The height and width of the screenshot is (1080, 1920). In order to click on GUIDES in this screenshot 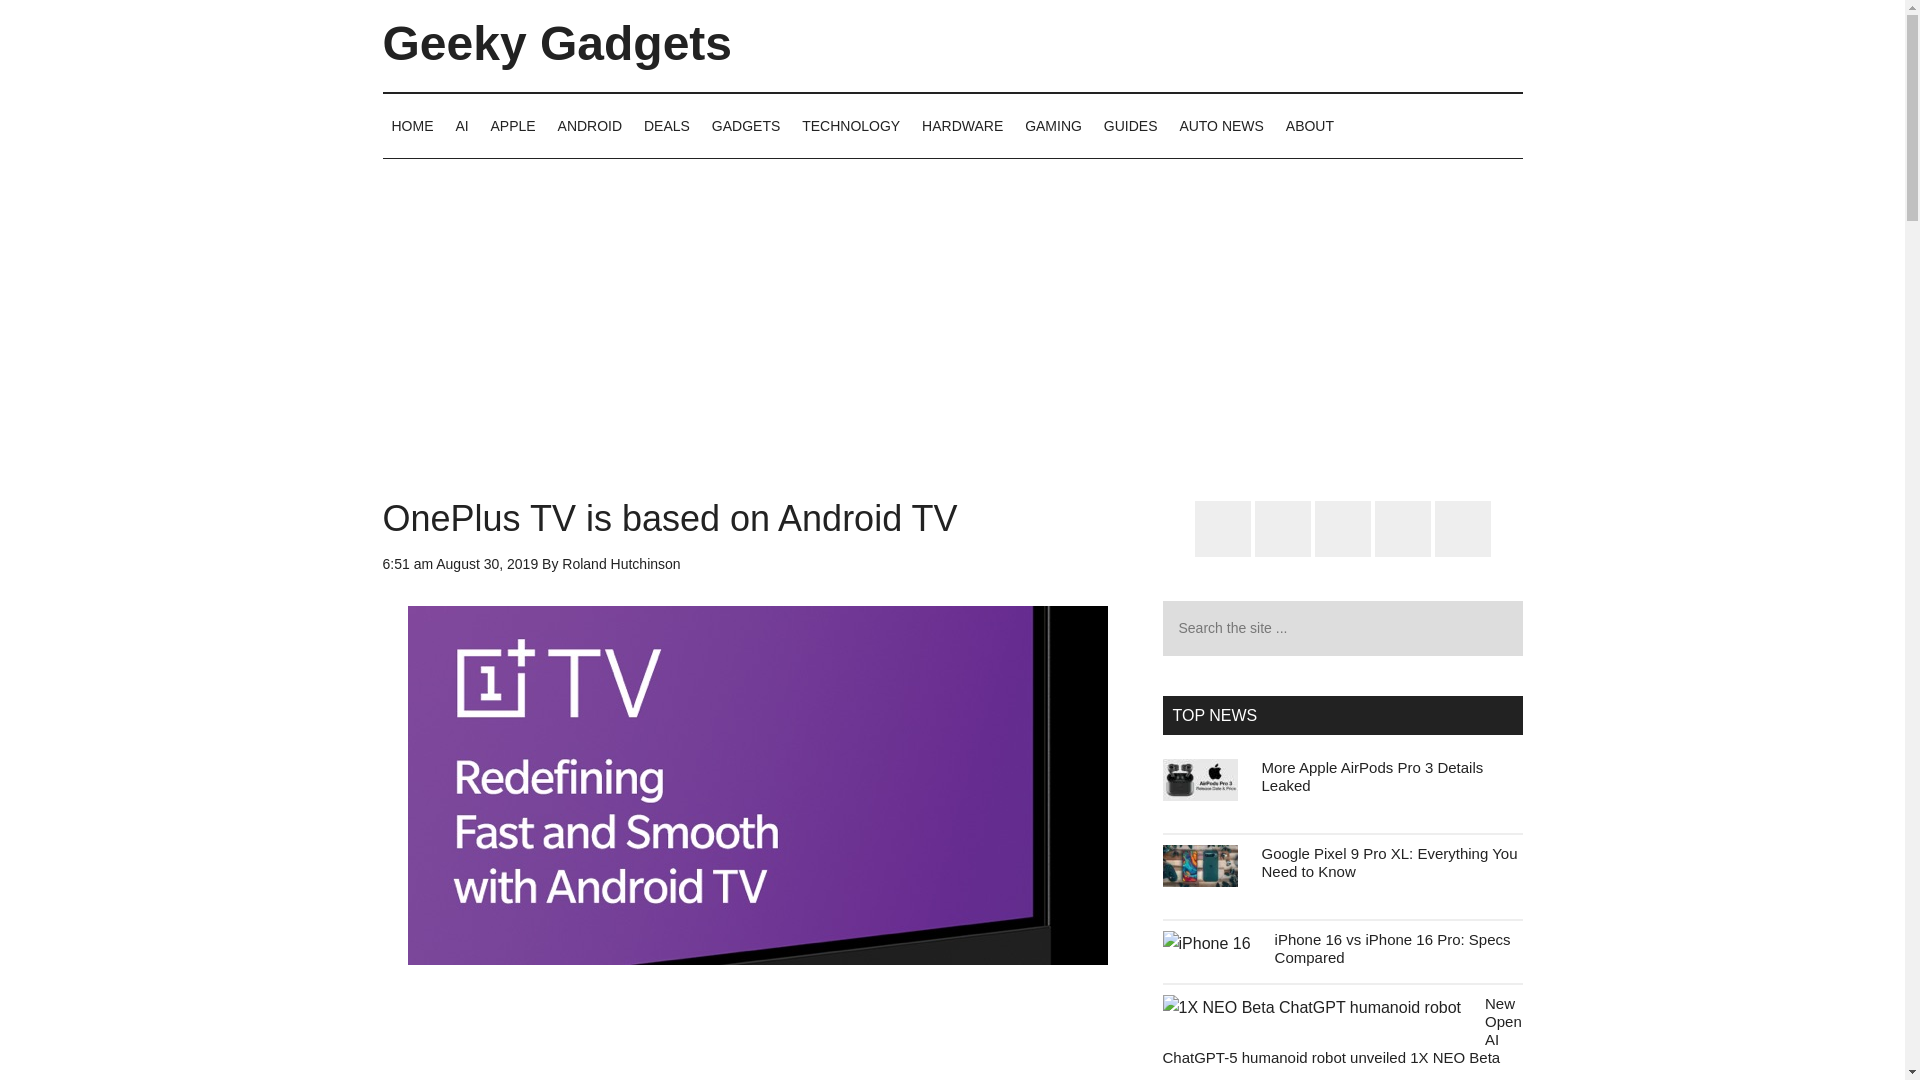, I will do `click(1130, 125)`.